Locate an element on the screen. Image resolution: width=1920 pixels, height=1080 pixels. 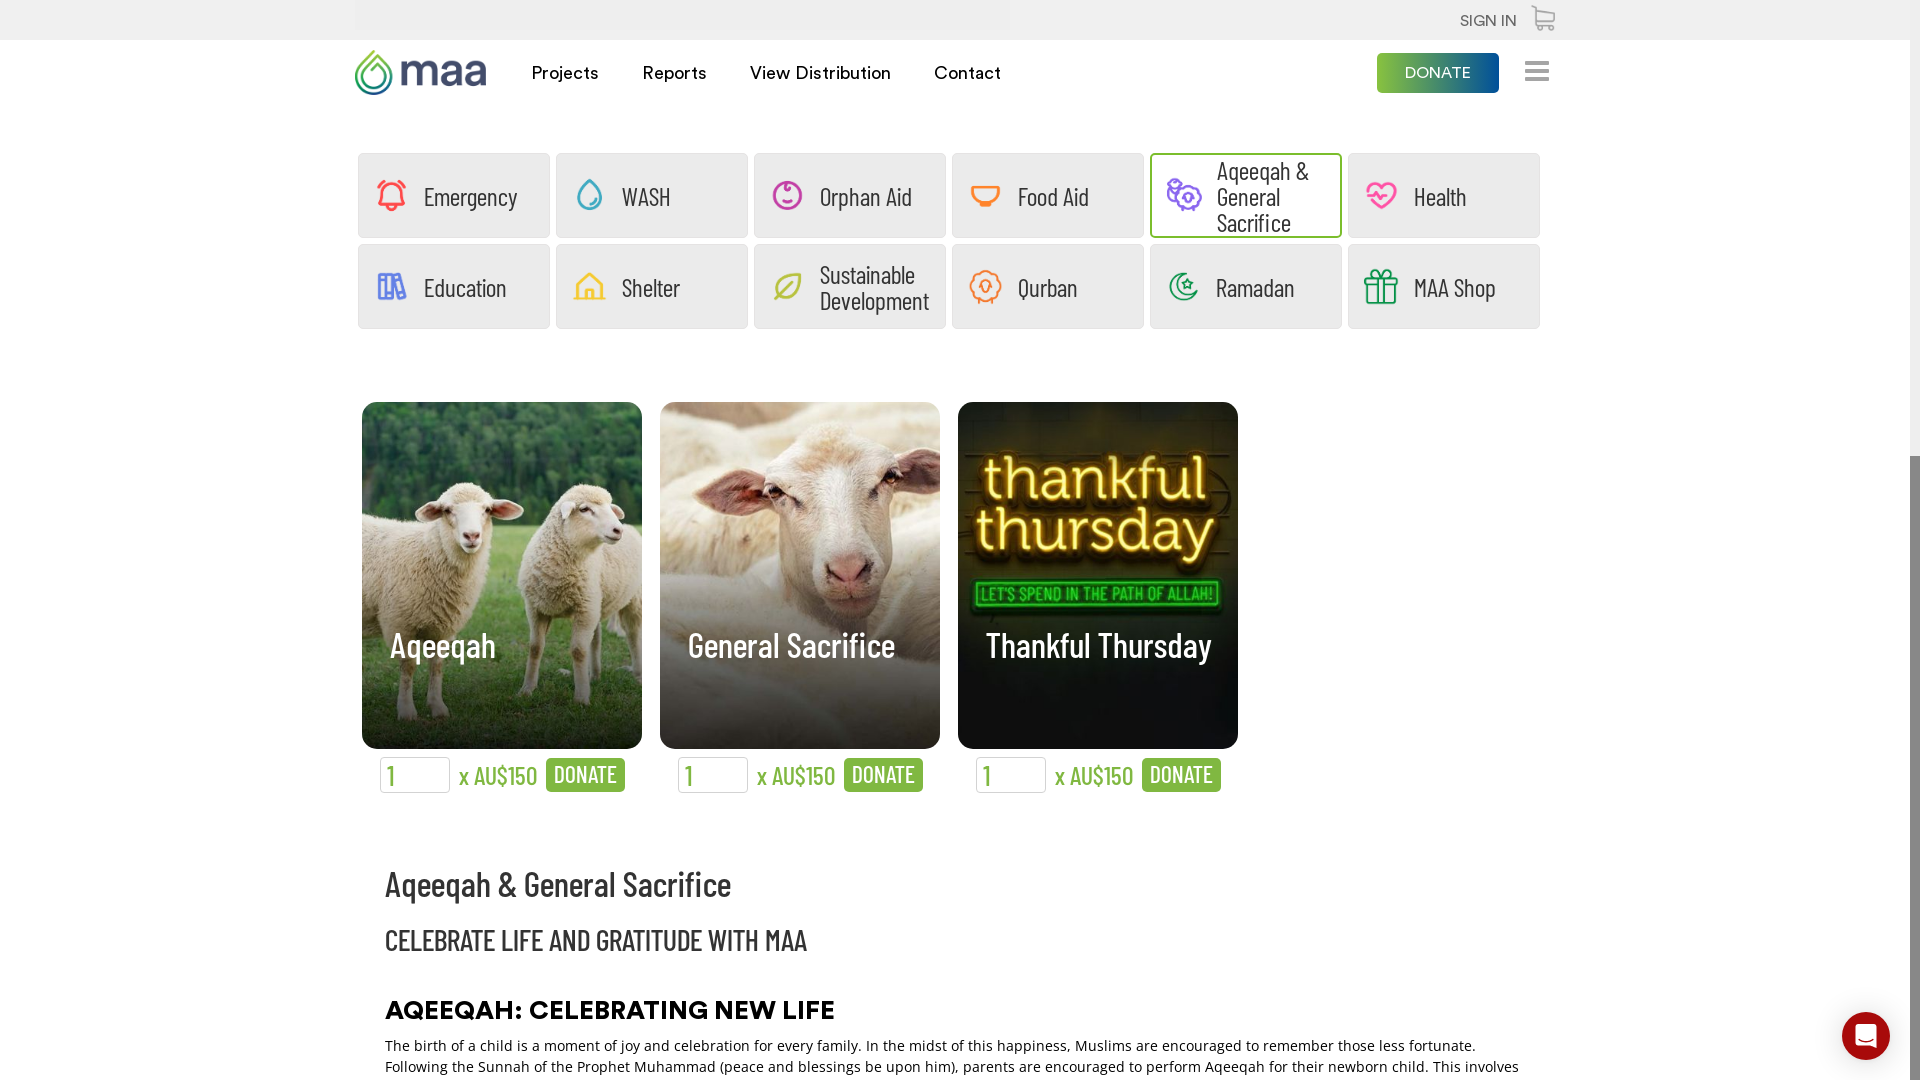
Emergency is located at coordinates (454, 196).